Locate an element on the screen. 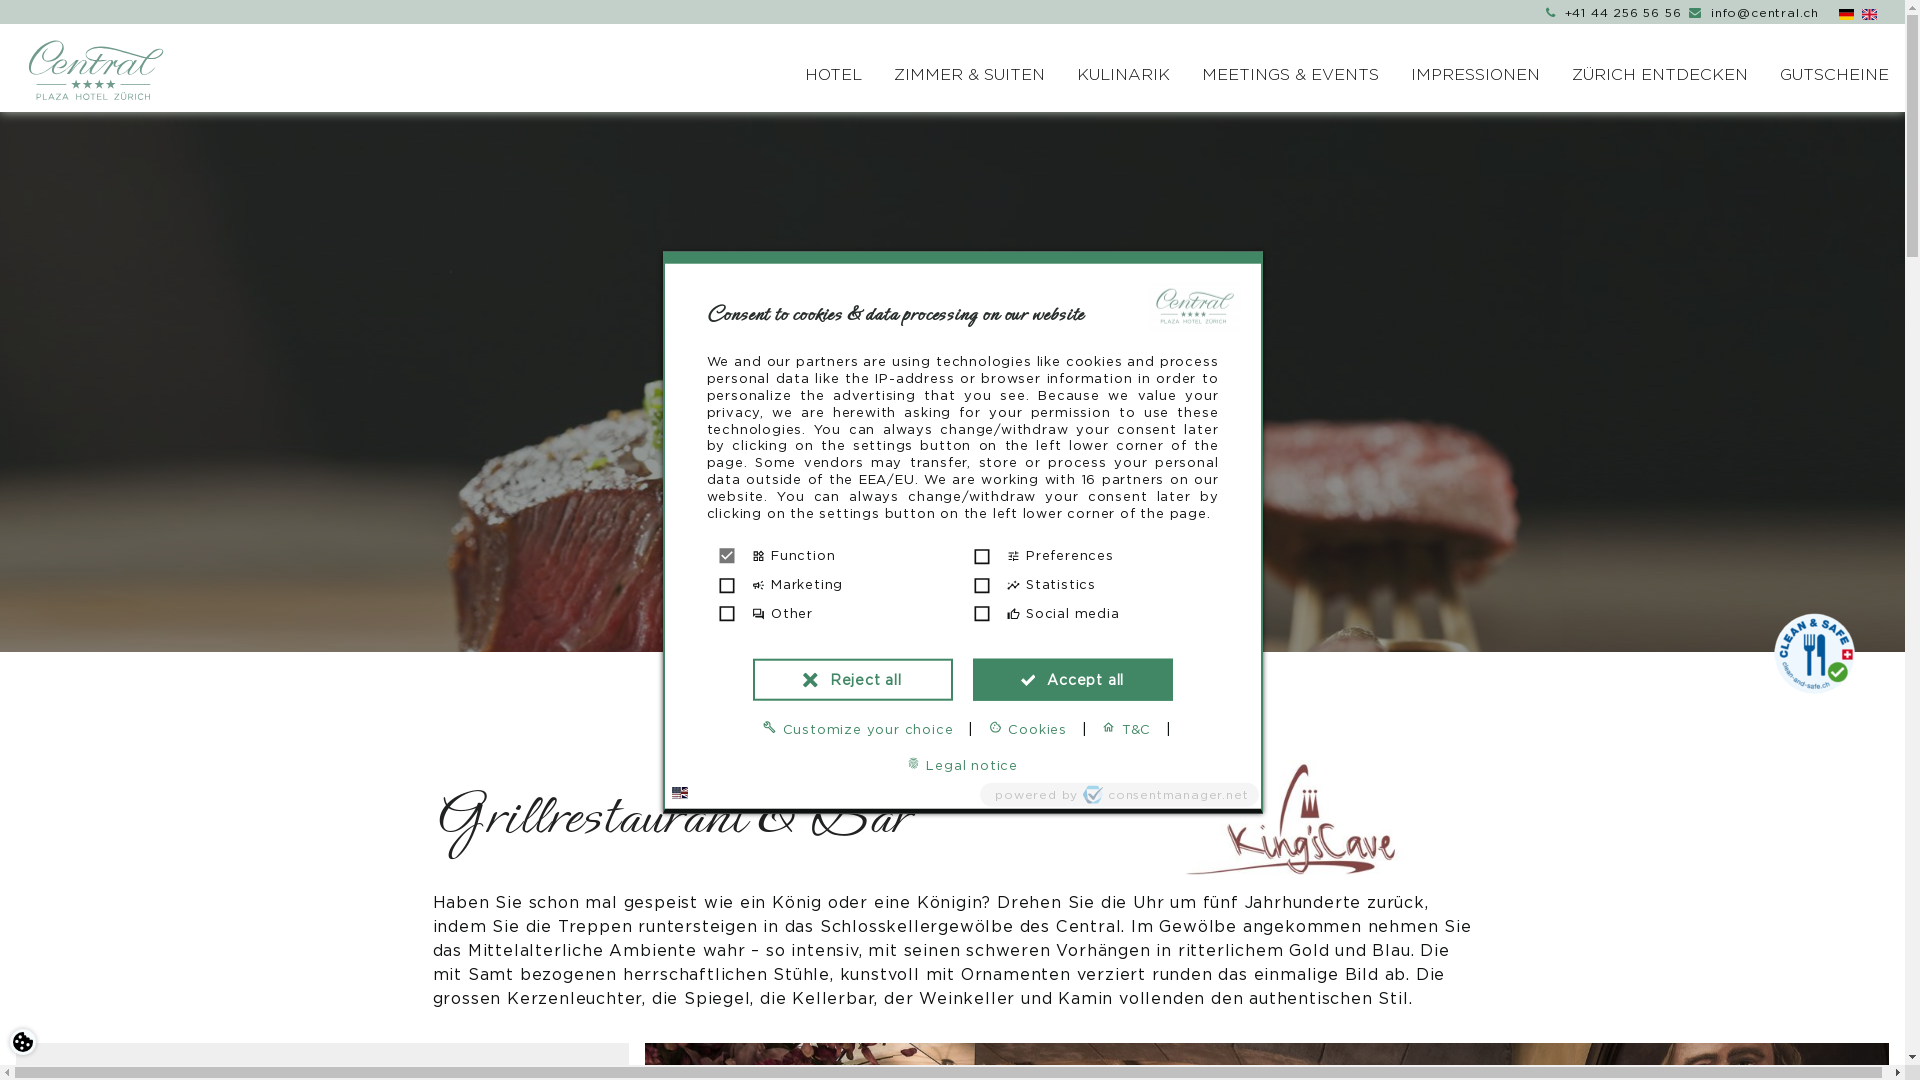 This screenshot has width=1920, height=1080. ZIMMER & SUITEN is located at coordinates (970, 75).